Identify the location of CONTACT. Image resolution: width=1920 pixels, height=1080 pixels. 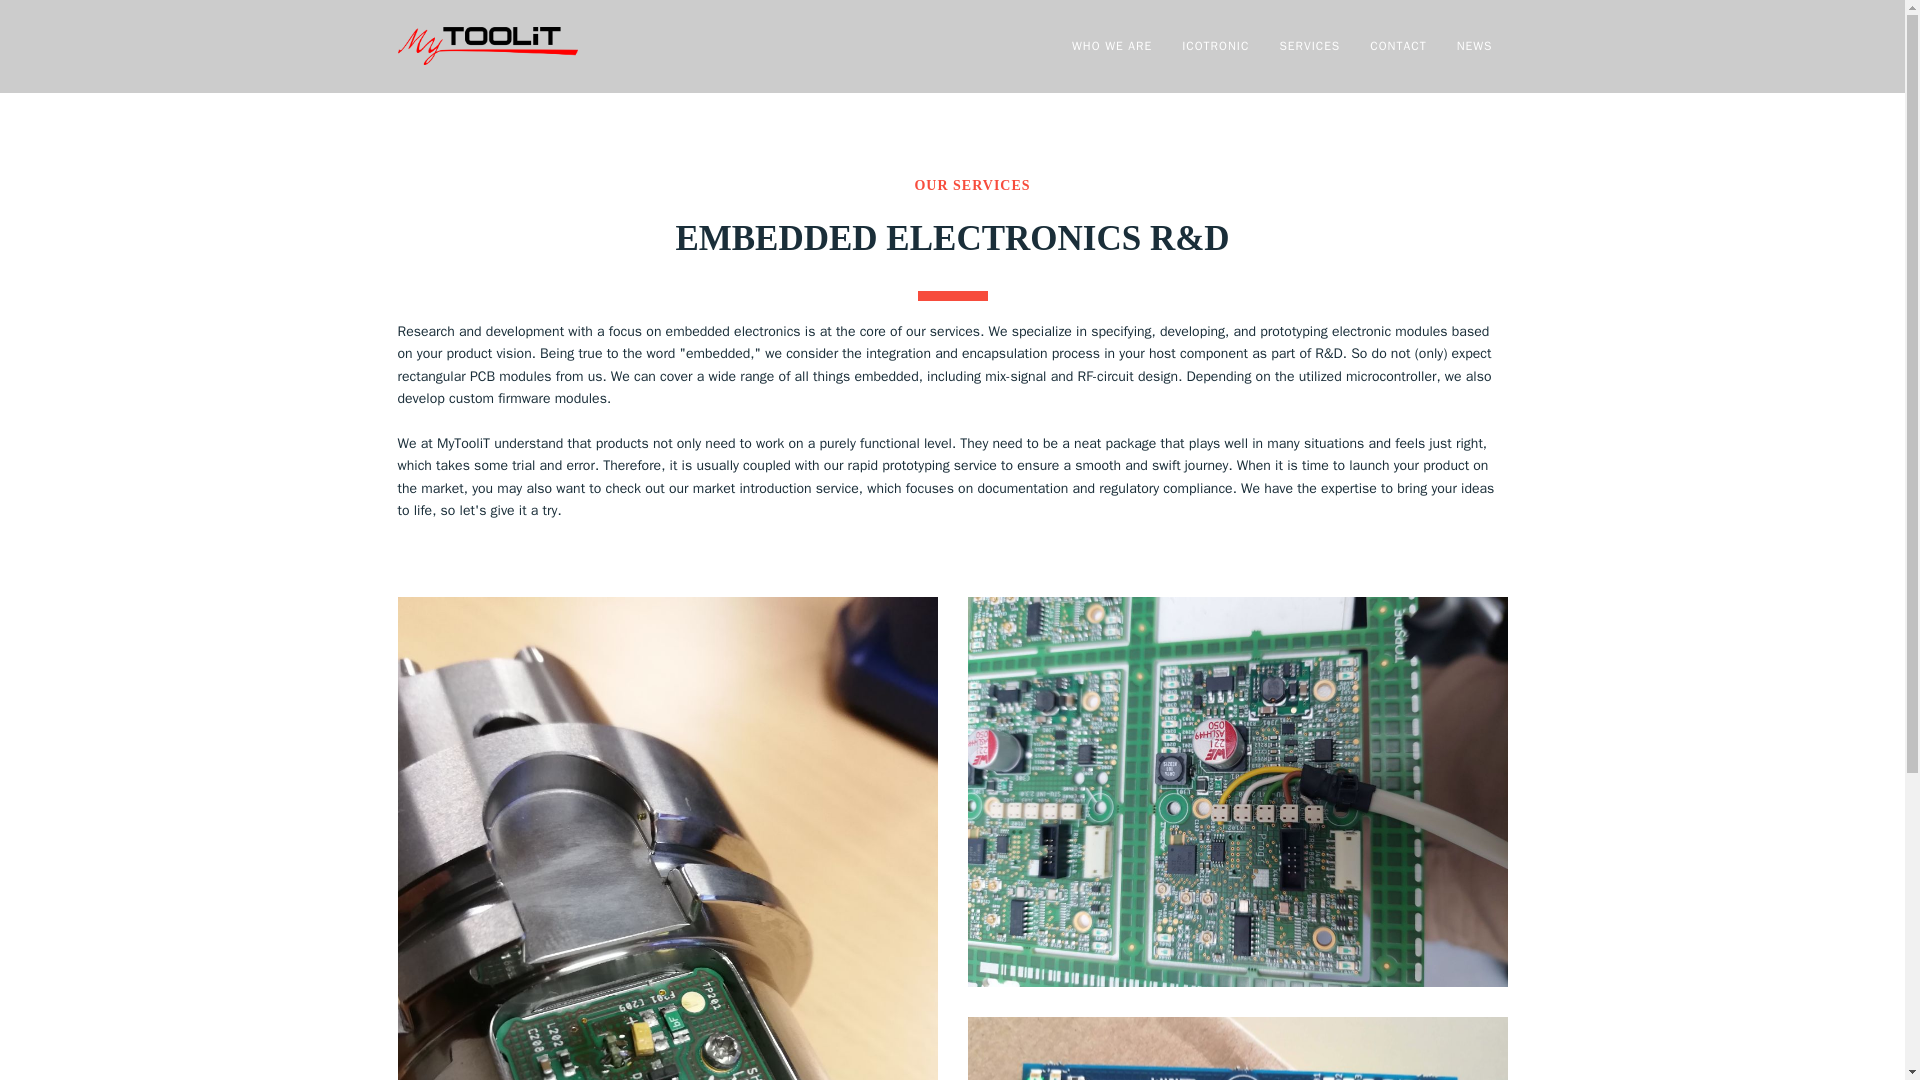
(1282, 46).